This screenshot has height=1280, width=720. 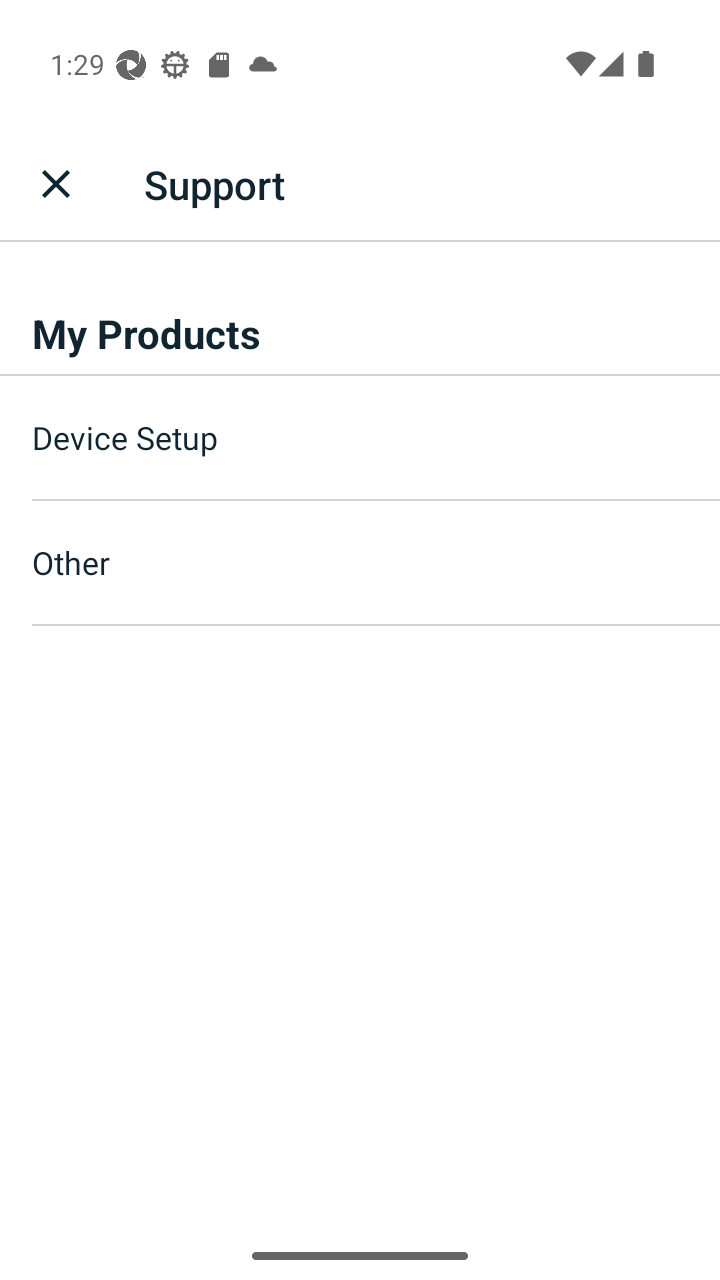 I want to click on Device Setup, so click(x=376, y=438).